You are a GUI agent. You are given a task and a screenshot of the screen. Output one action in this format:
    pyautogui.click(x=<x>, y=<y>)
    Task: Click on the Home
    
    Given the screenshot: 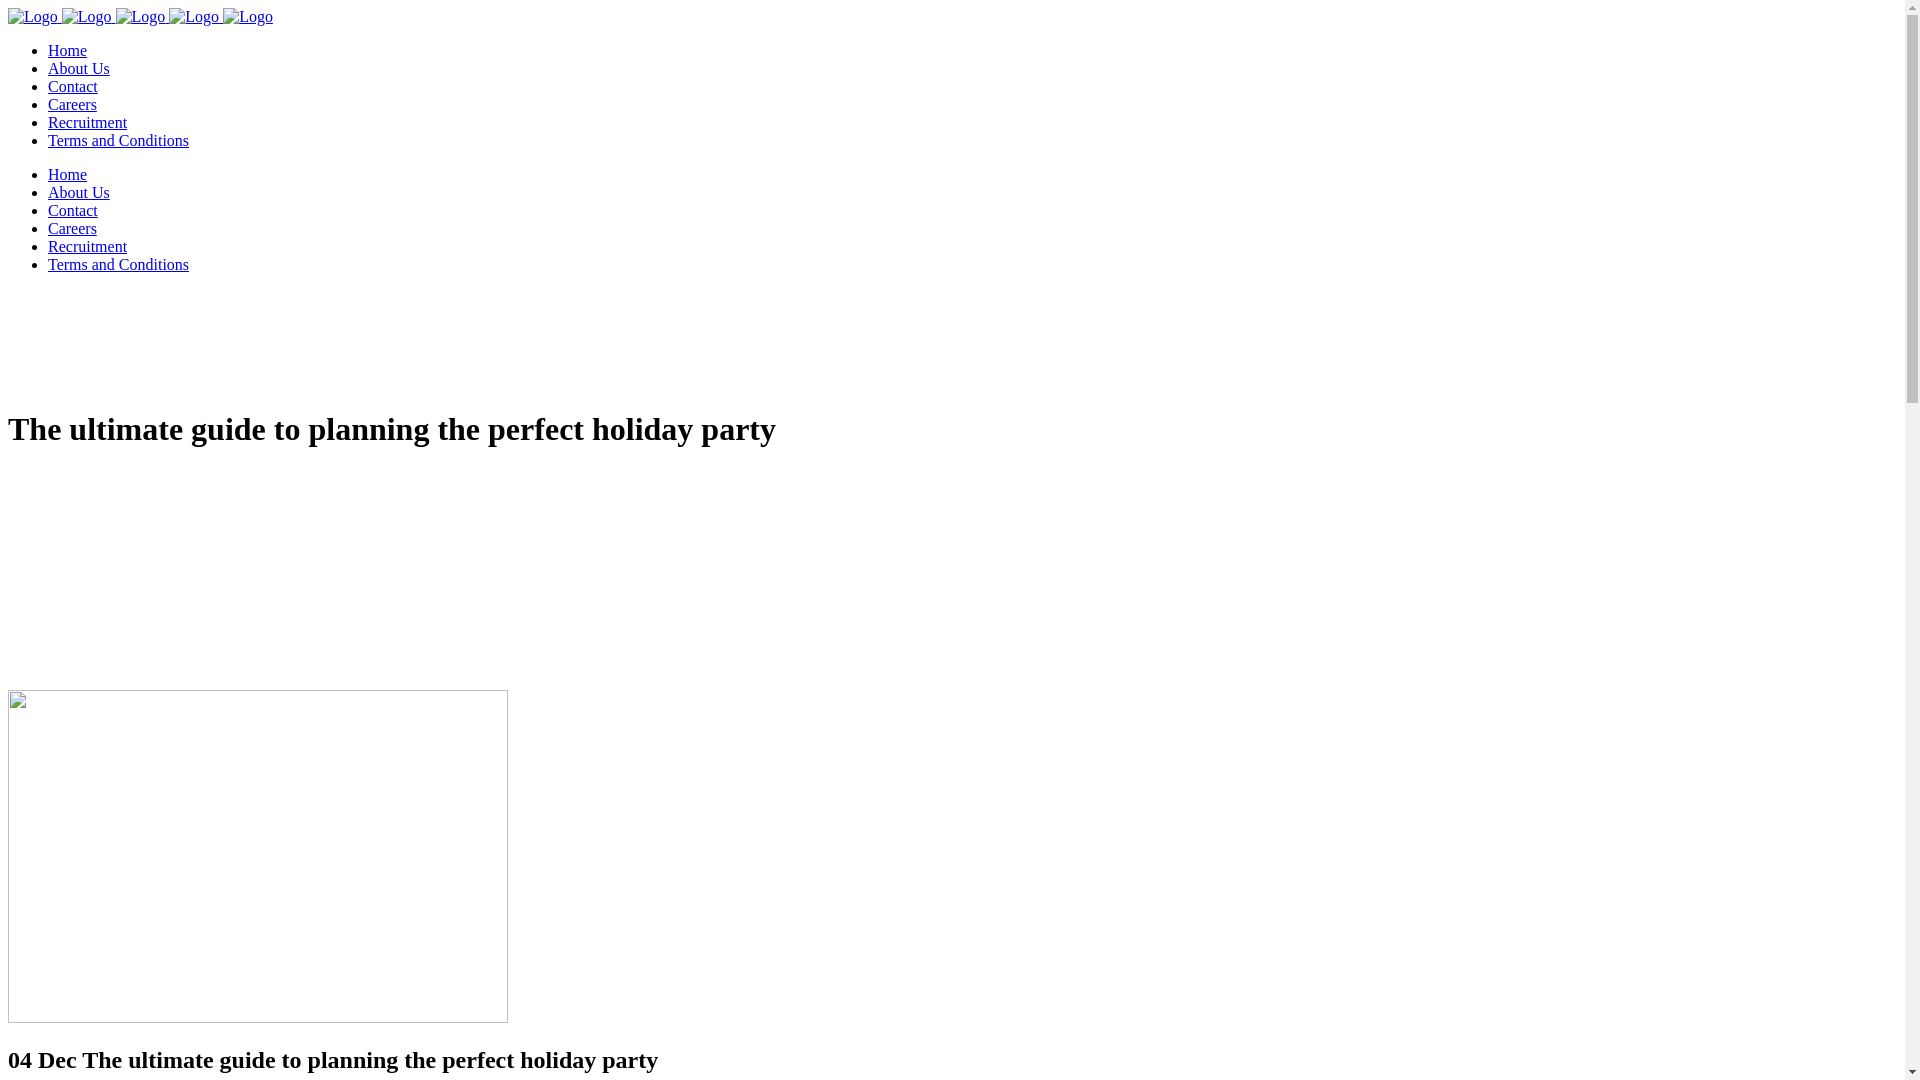 What is the action you would take?
    pyautogui.click(x=68, y=174)
    